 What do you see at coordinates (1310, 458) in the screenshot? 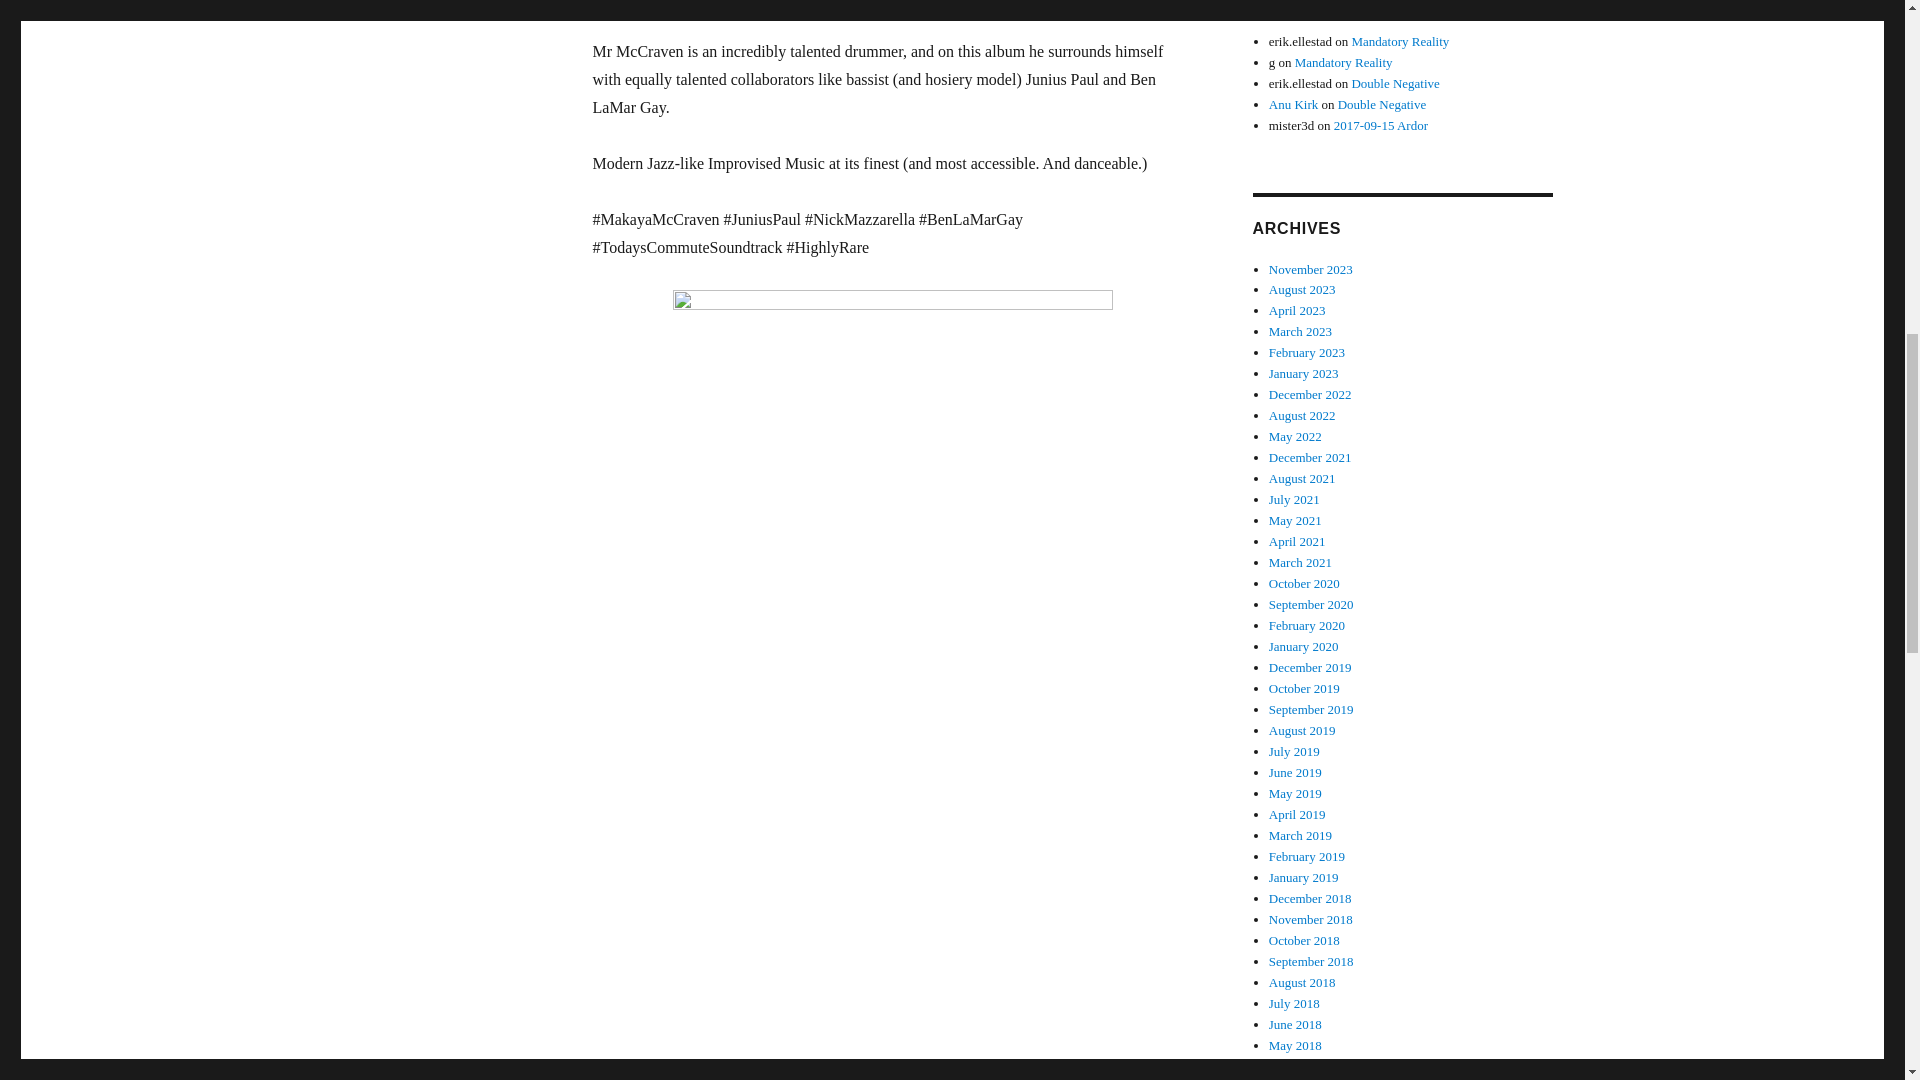
I see `December 2021` at bounding box center [1310, 458].